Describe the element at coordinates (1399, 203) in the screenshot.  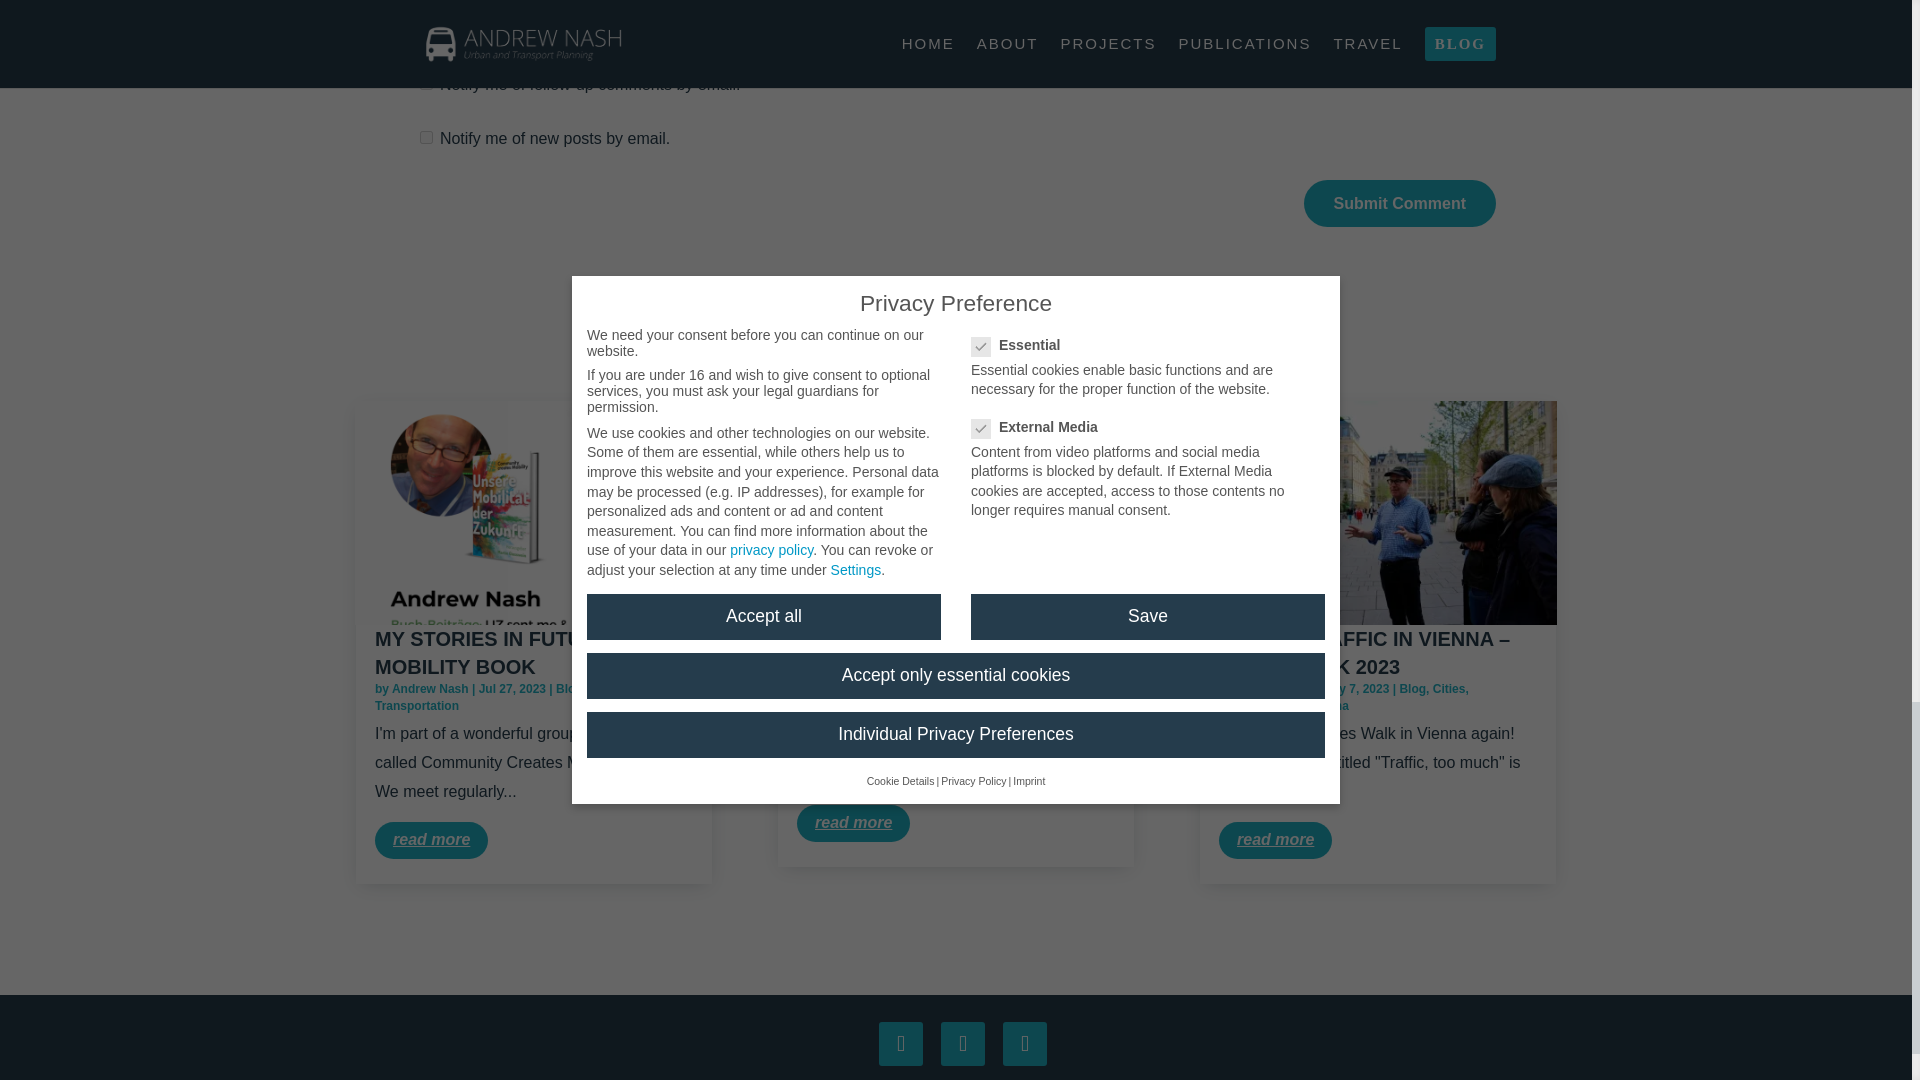
I see `Submit Comment` at that location.